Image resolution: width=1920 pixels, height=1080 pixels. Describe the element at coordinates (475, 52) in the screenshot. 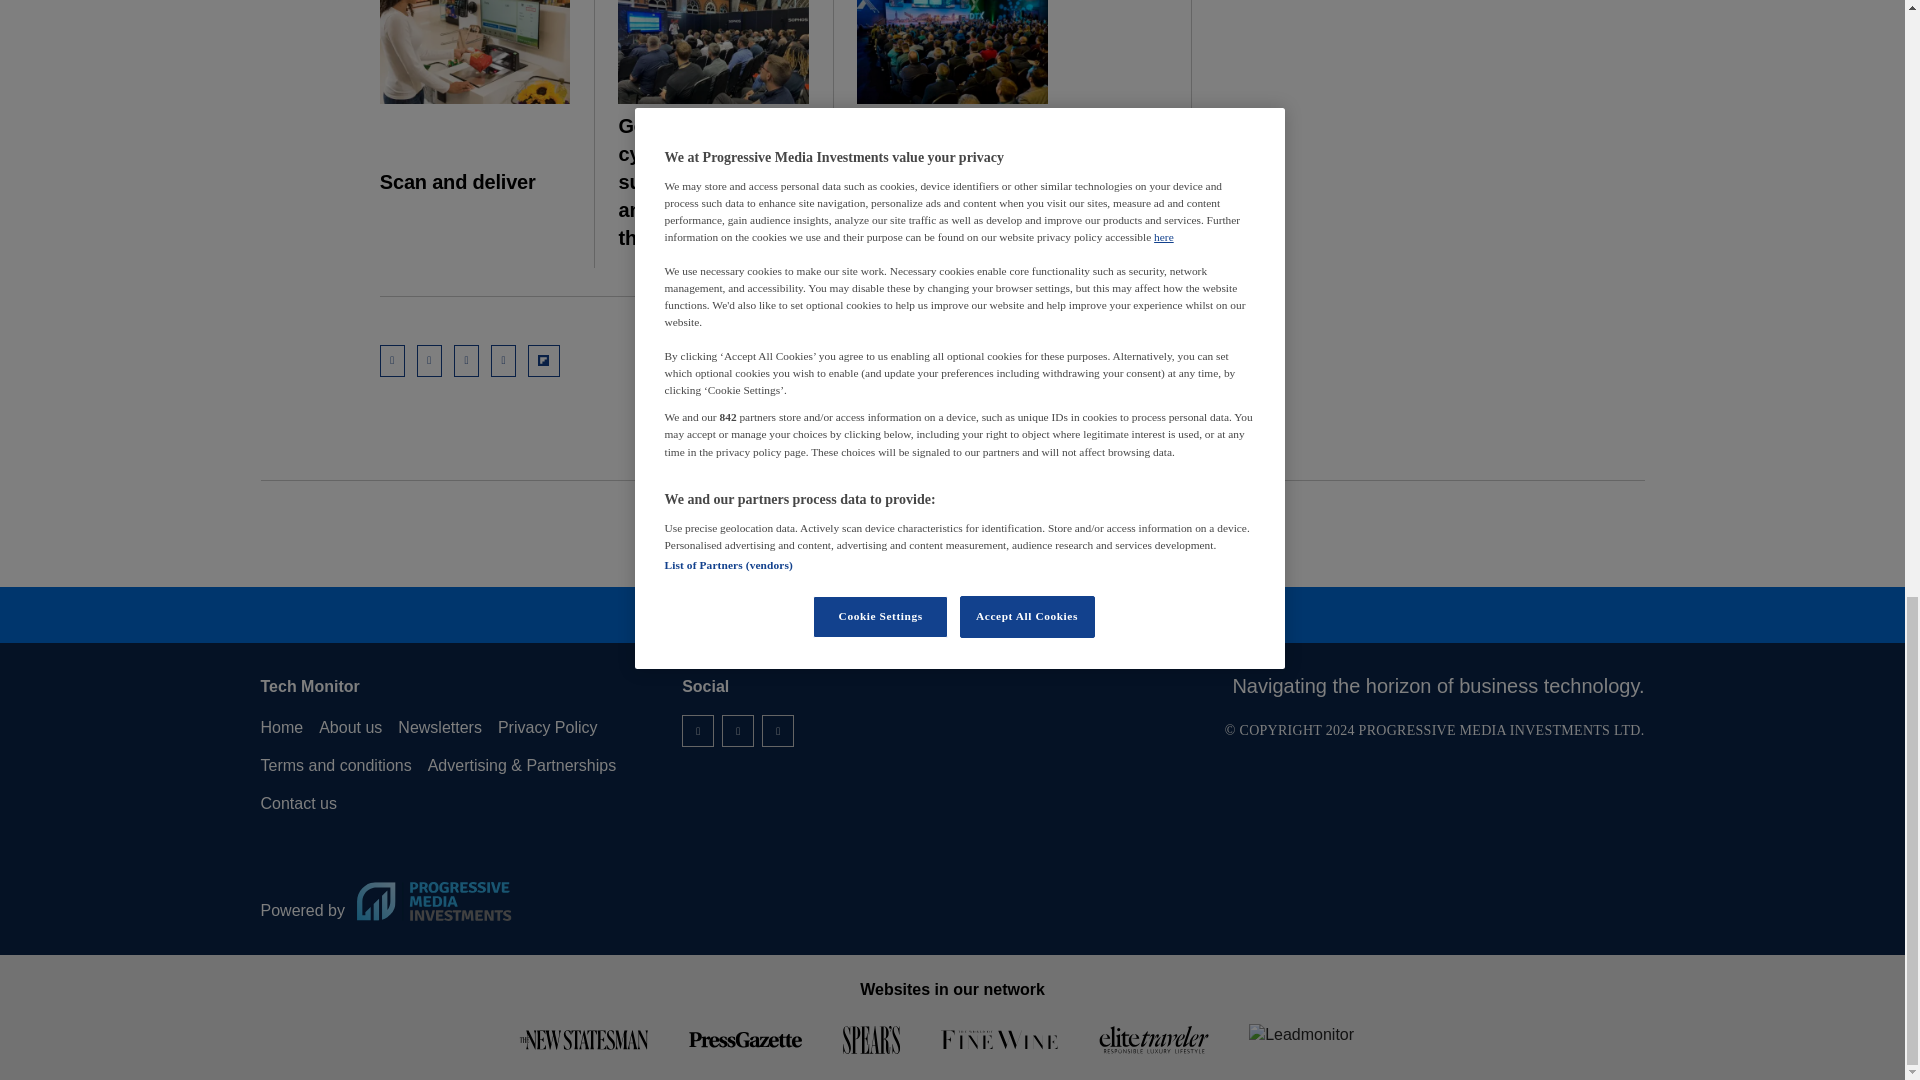

I see `Scan and deliver` at that location.